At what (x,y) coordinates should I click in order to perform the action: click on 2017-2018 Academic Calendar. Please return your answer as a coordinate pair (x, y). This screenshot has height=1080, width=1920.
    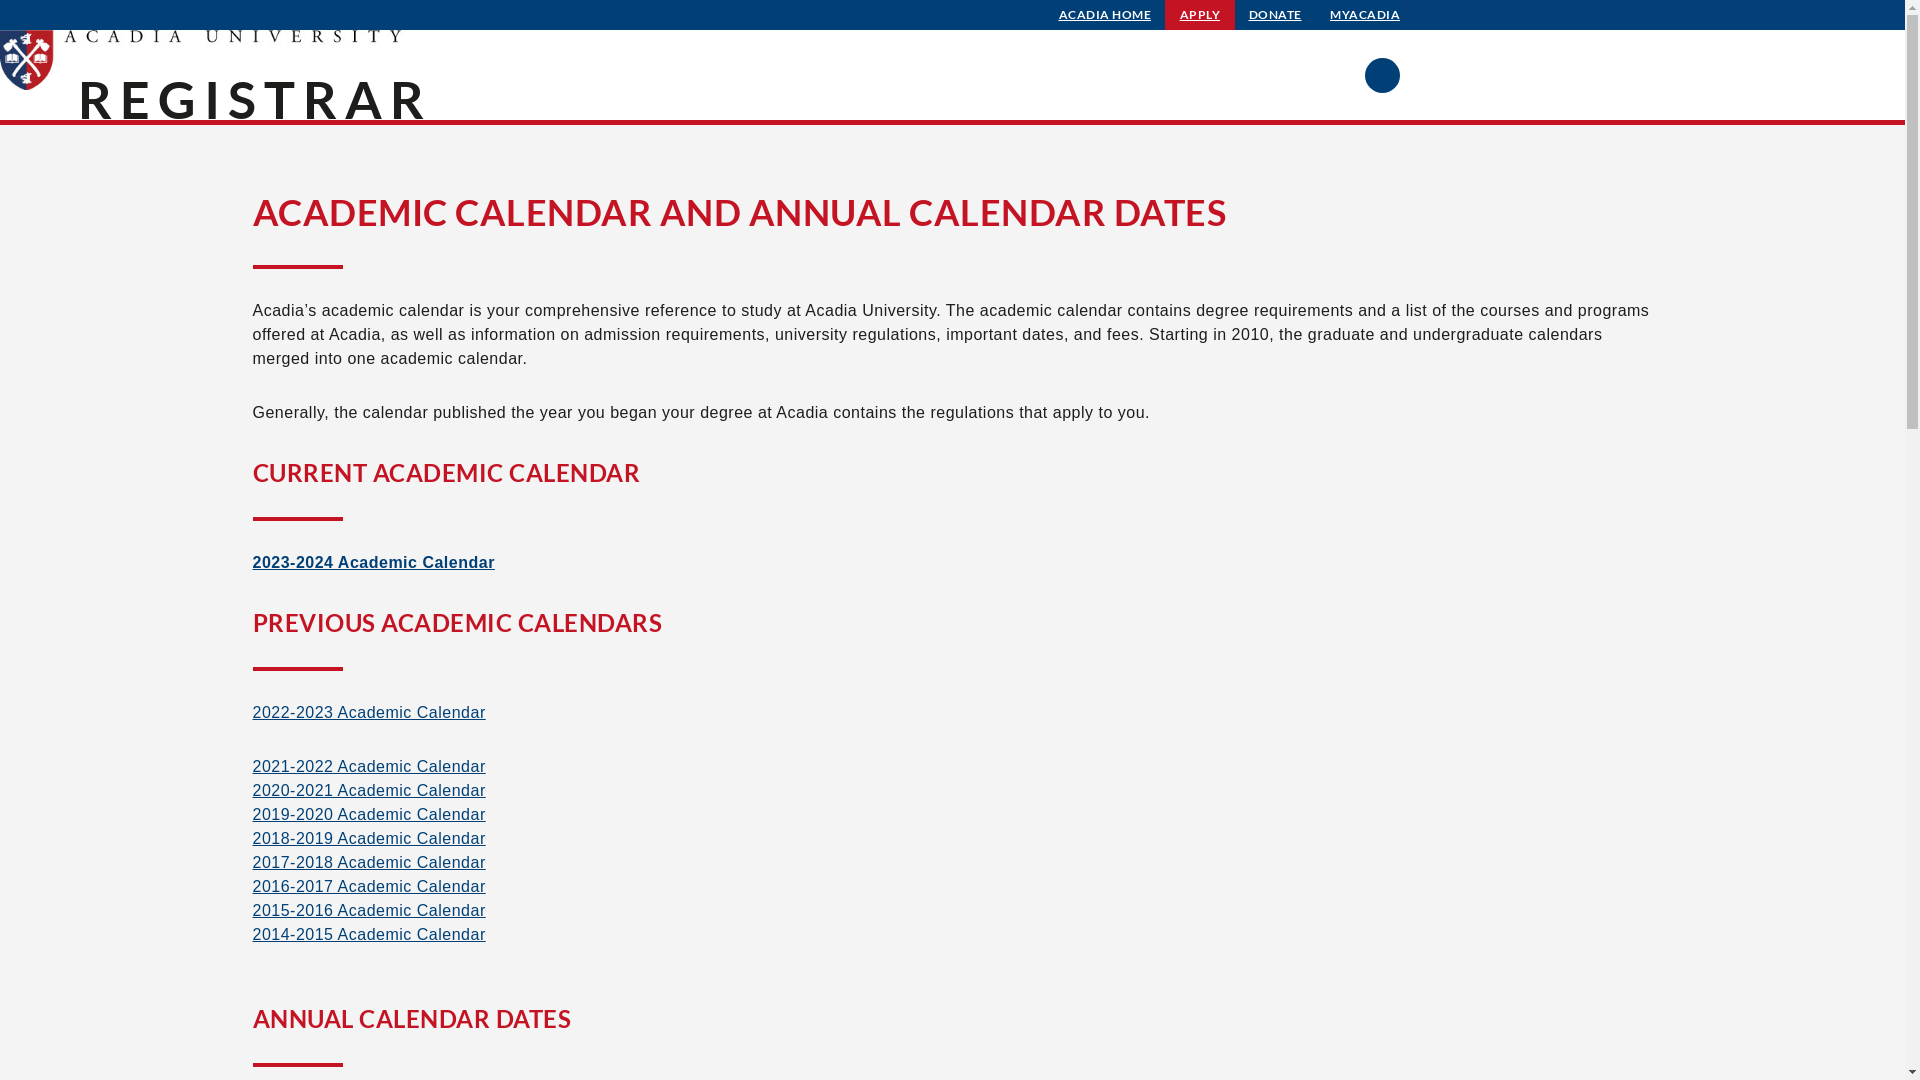
    Looking at the image, I should click on (368, 862).